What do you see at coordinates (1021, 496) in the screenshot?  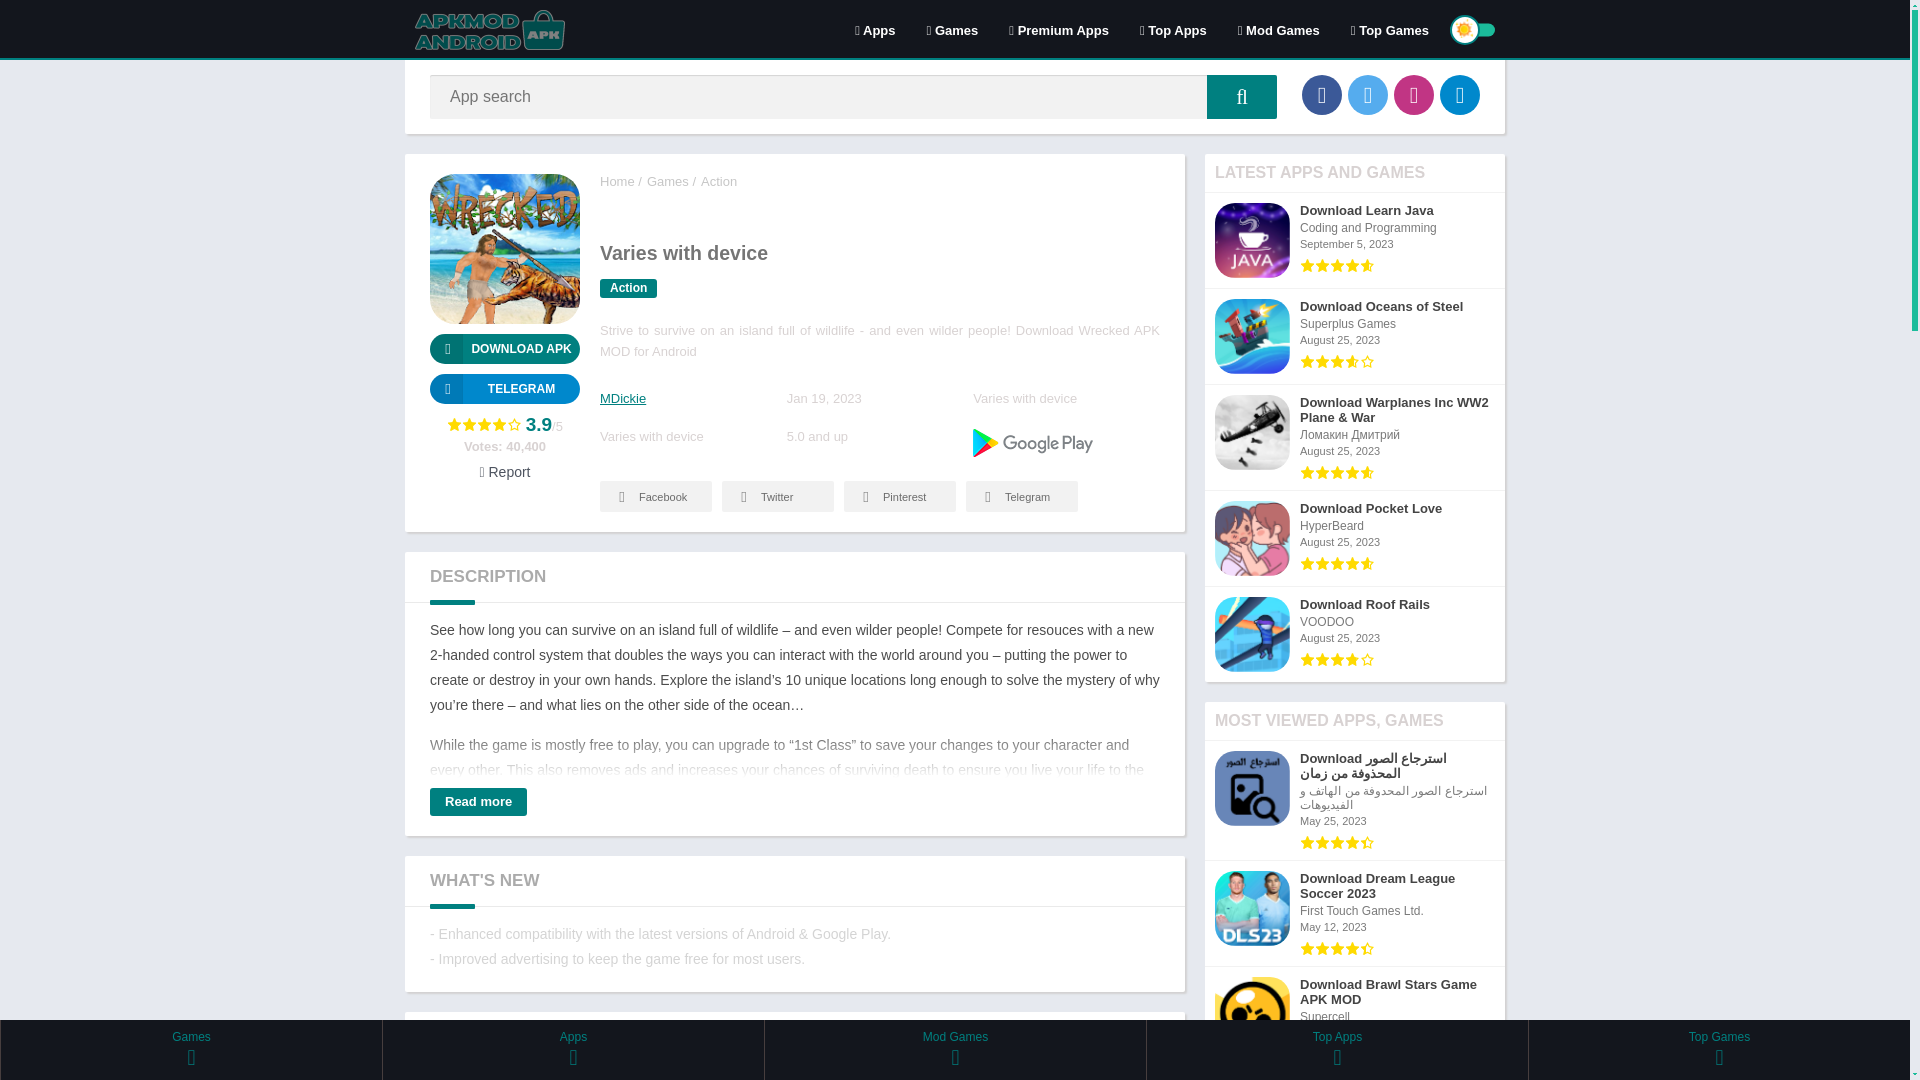 I see `Telegram` at bounding box center [1021, 496].